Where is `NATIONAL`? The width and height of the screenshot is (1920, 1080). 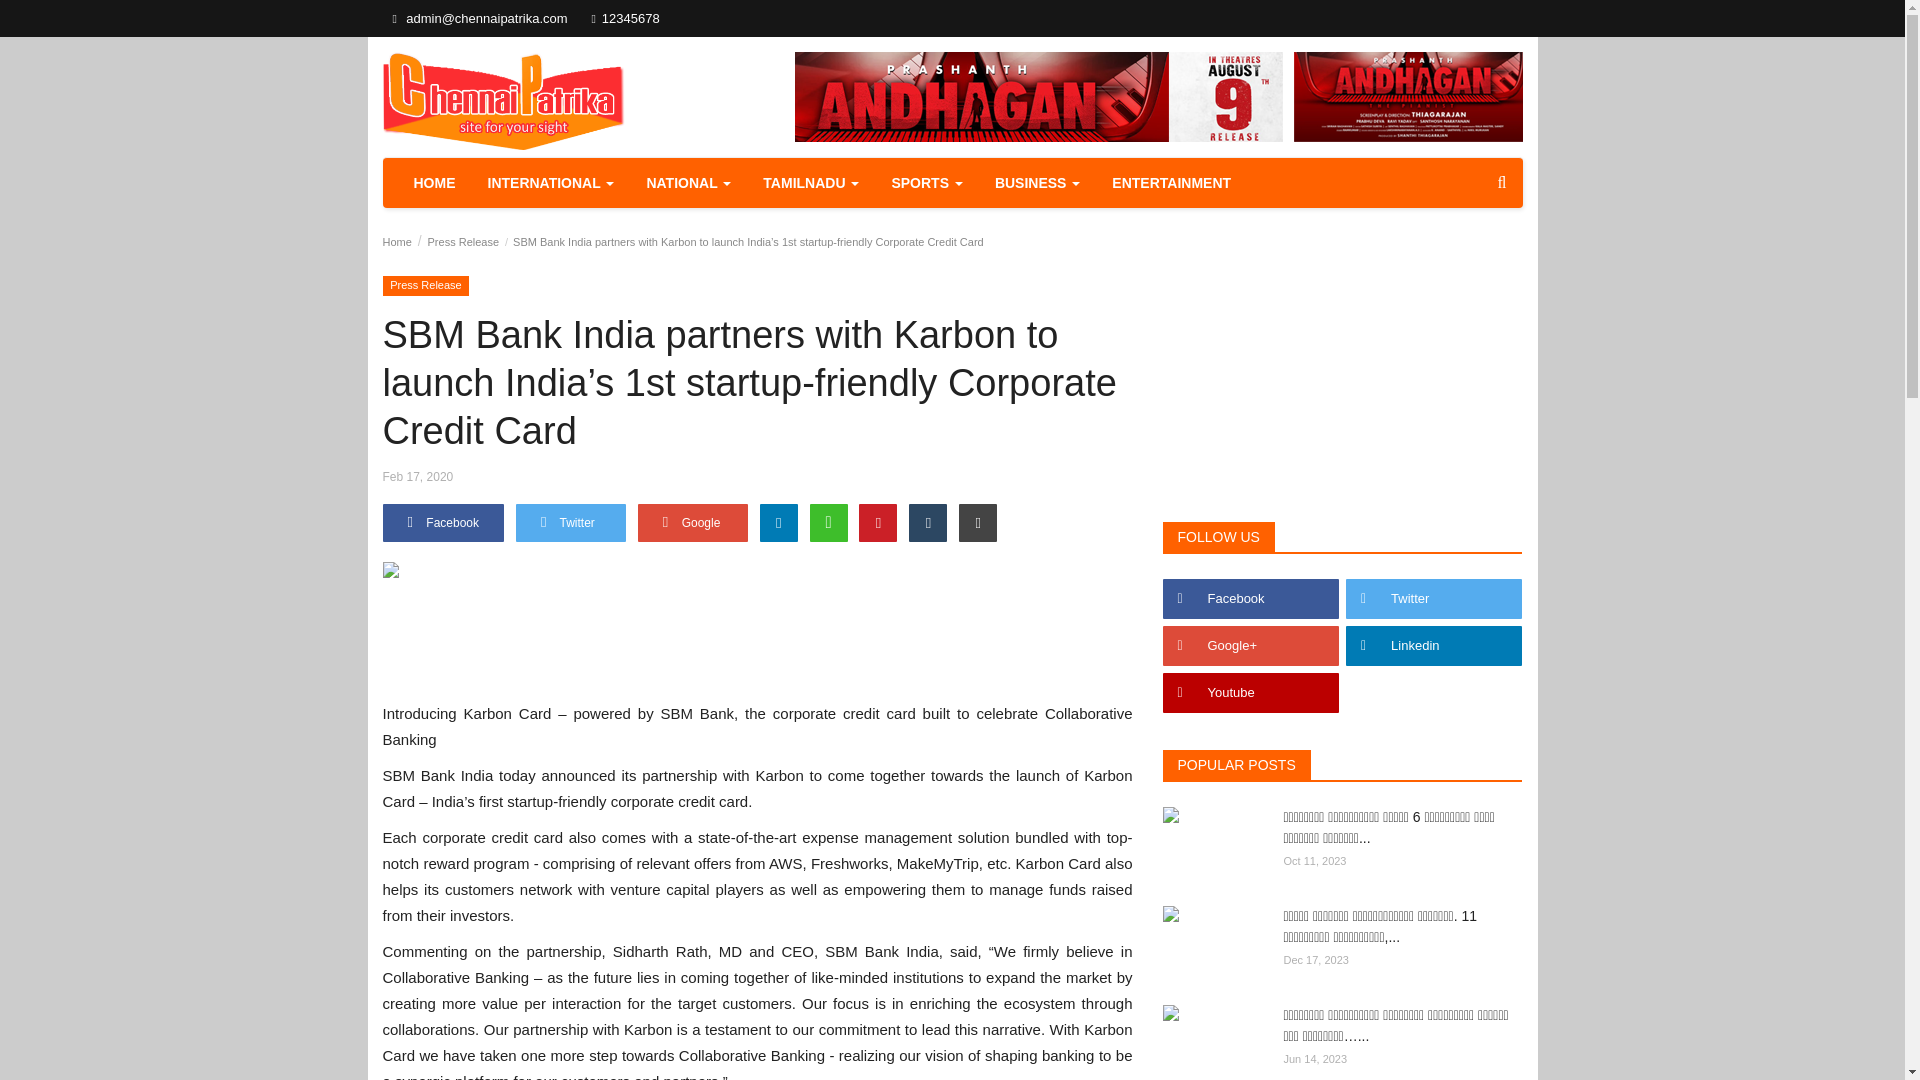
NATIONAL is located at coordinates (688, 182).